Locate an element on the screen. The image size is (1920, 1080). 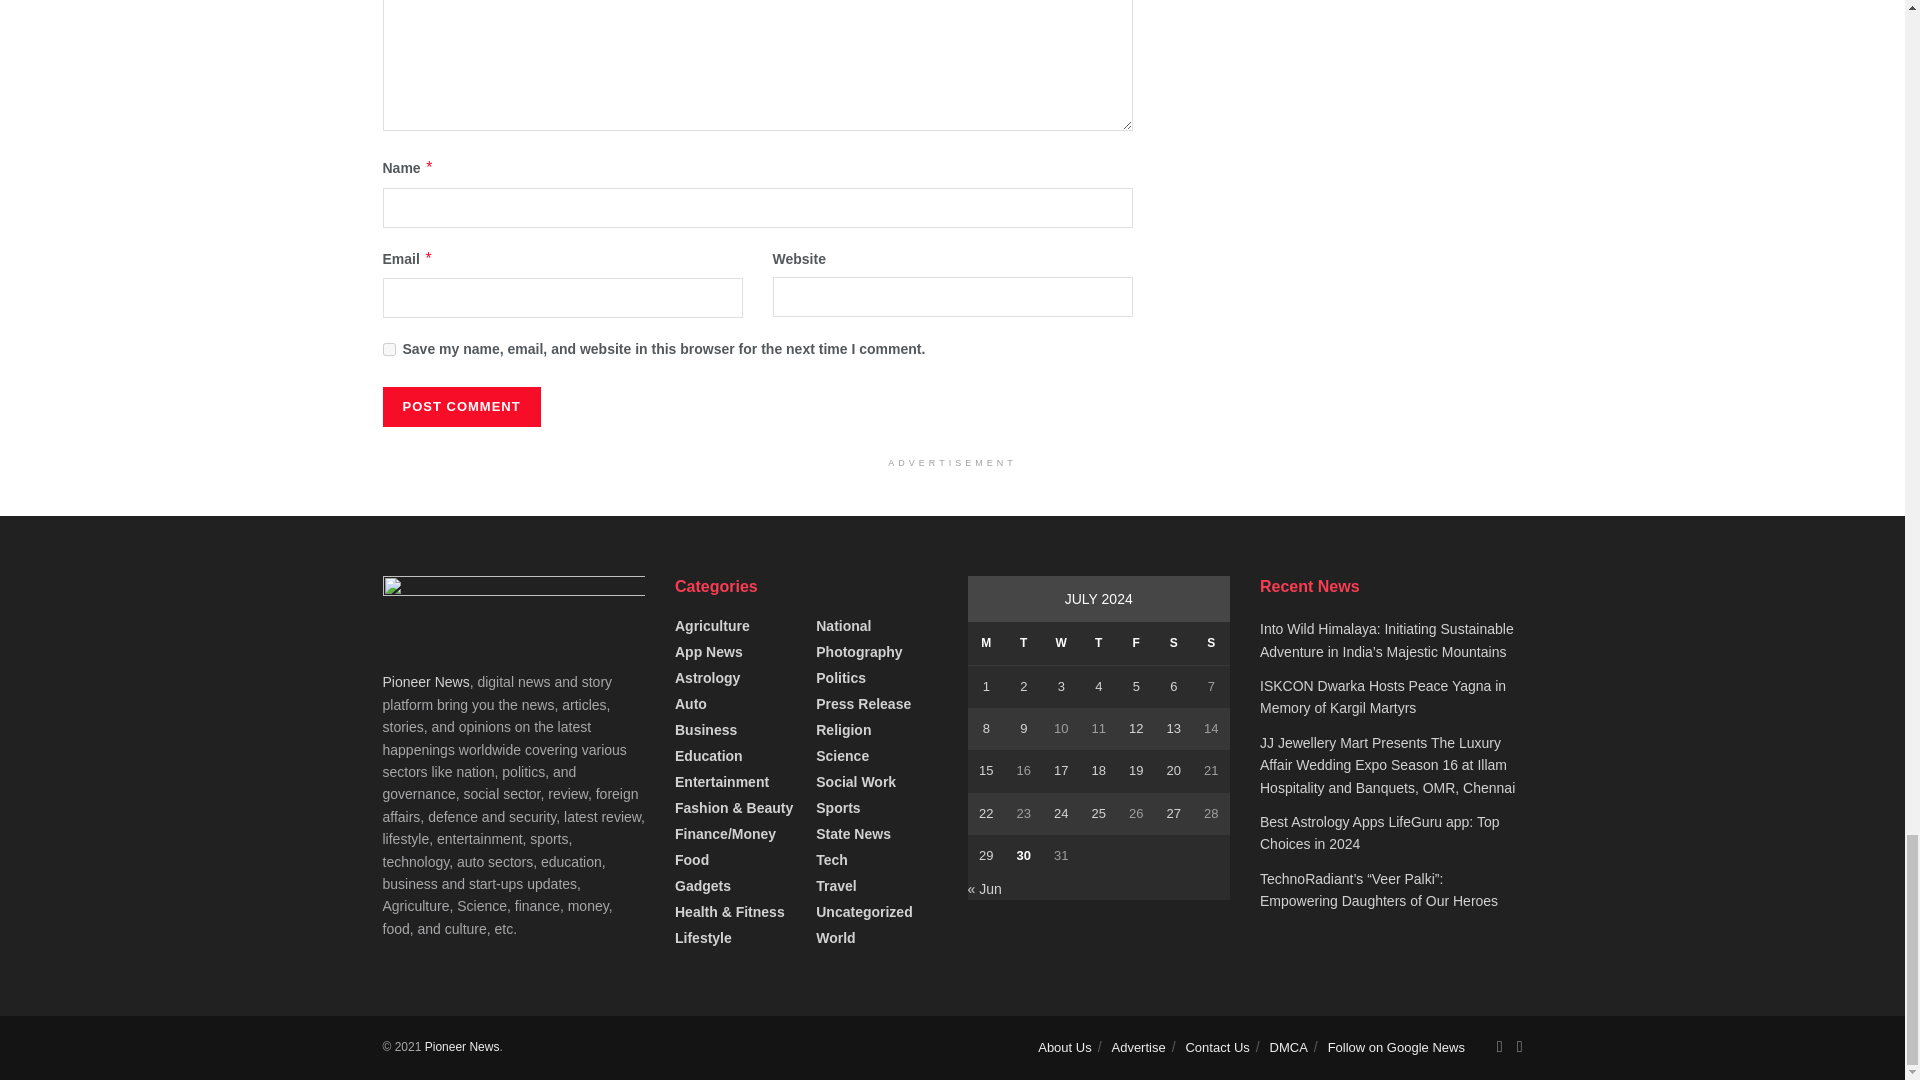
Pioneer News is located at coordinates (462, 1047).